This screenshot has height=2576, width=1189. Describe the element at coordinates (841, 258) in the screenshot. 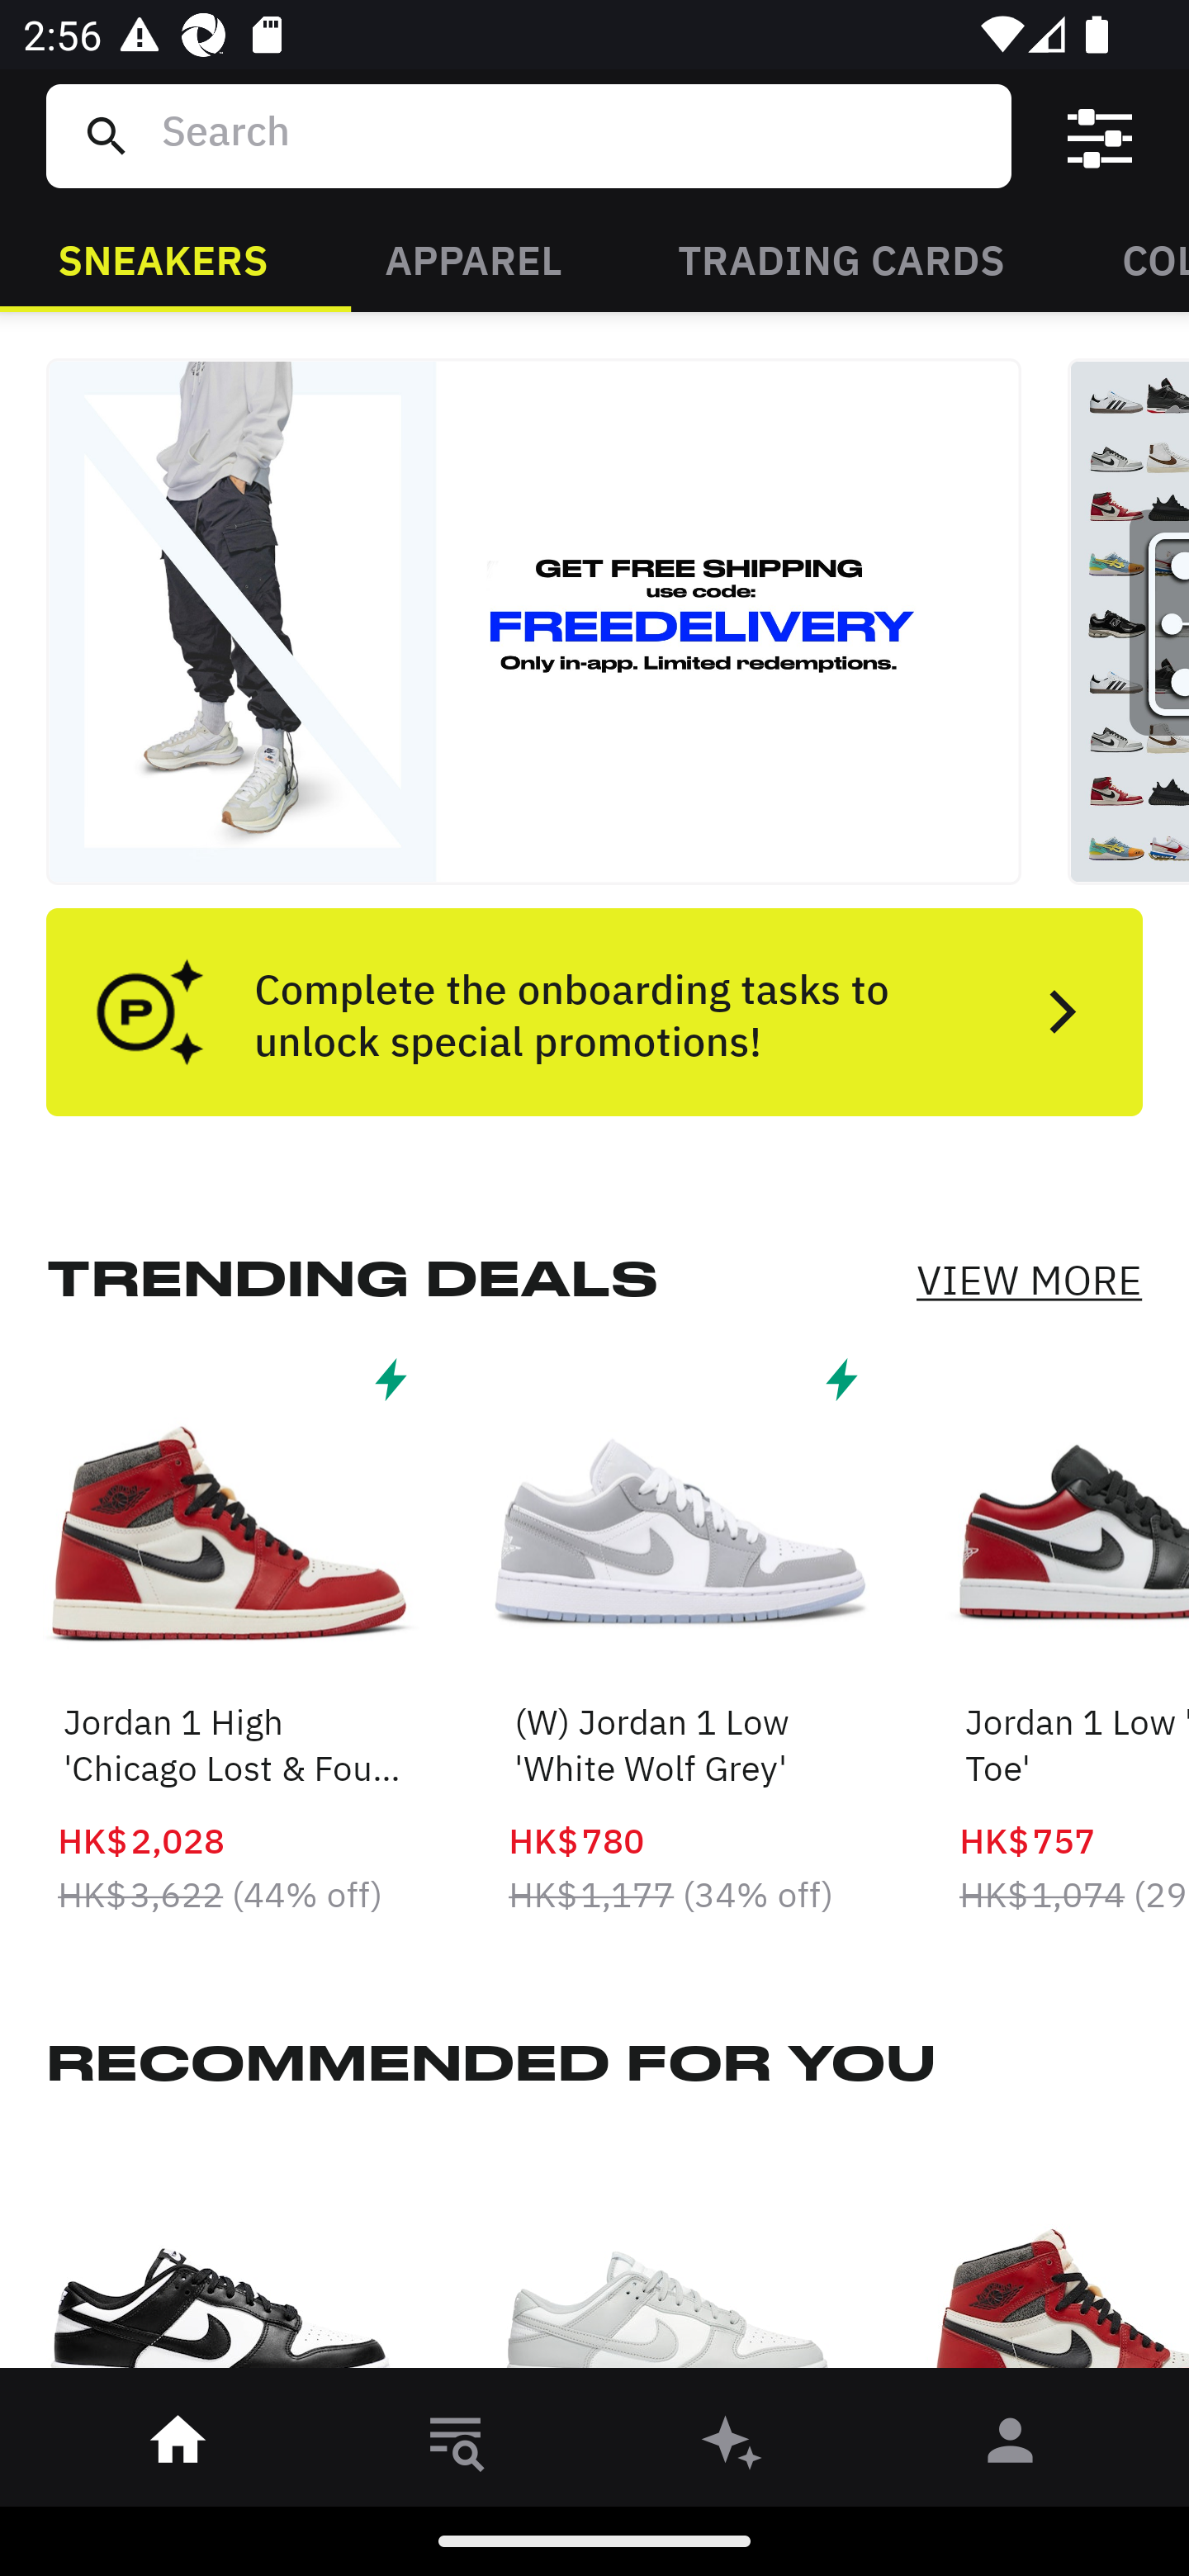

I see `TRADING CARDS` at that location.